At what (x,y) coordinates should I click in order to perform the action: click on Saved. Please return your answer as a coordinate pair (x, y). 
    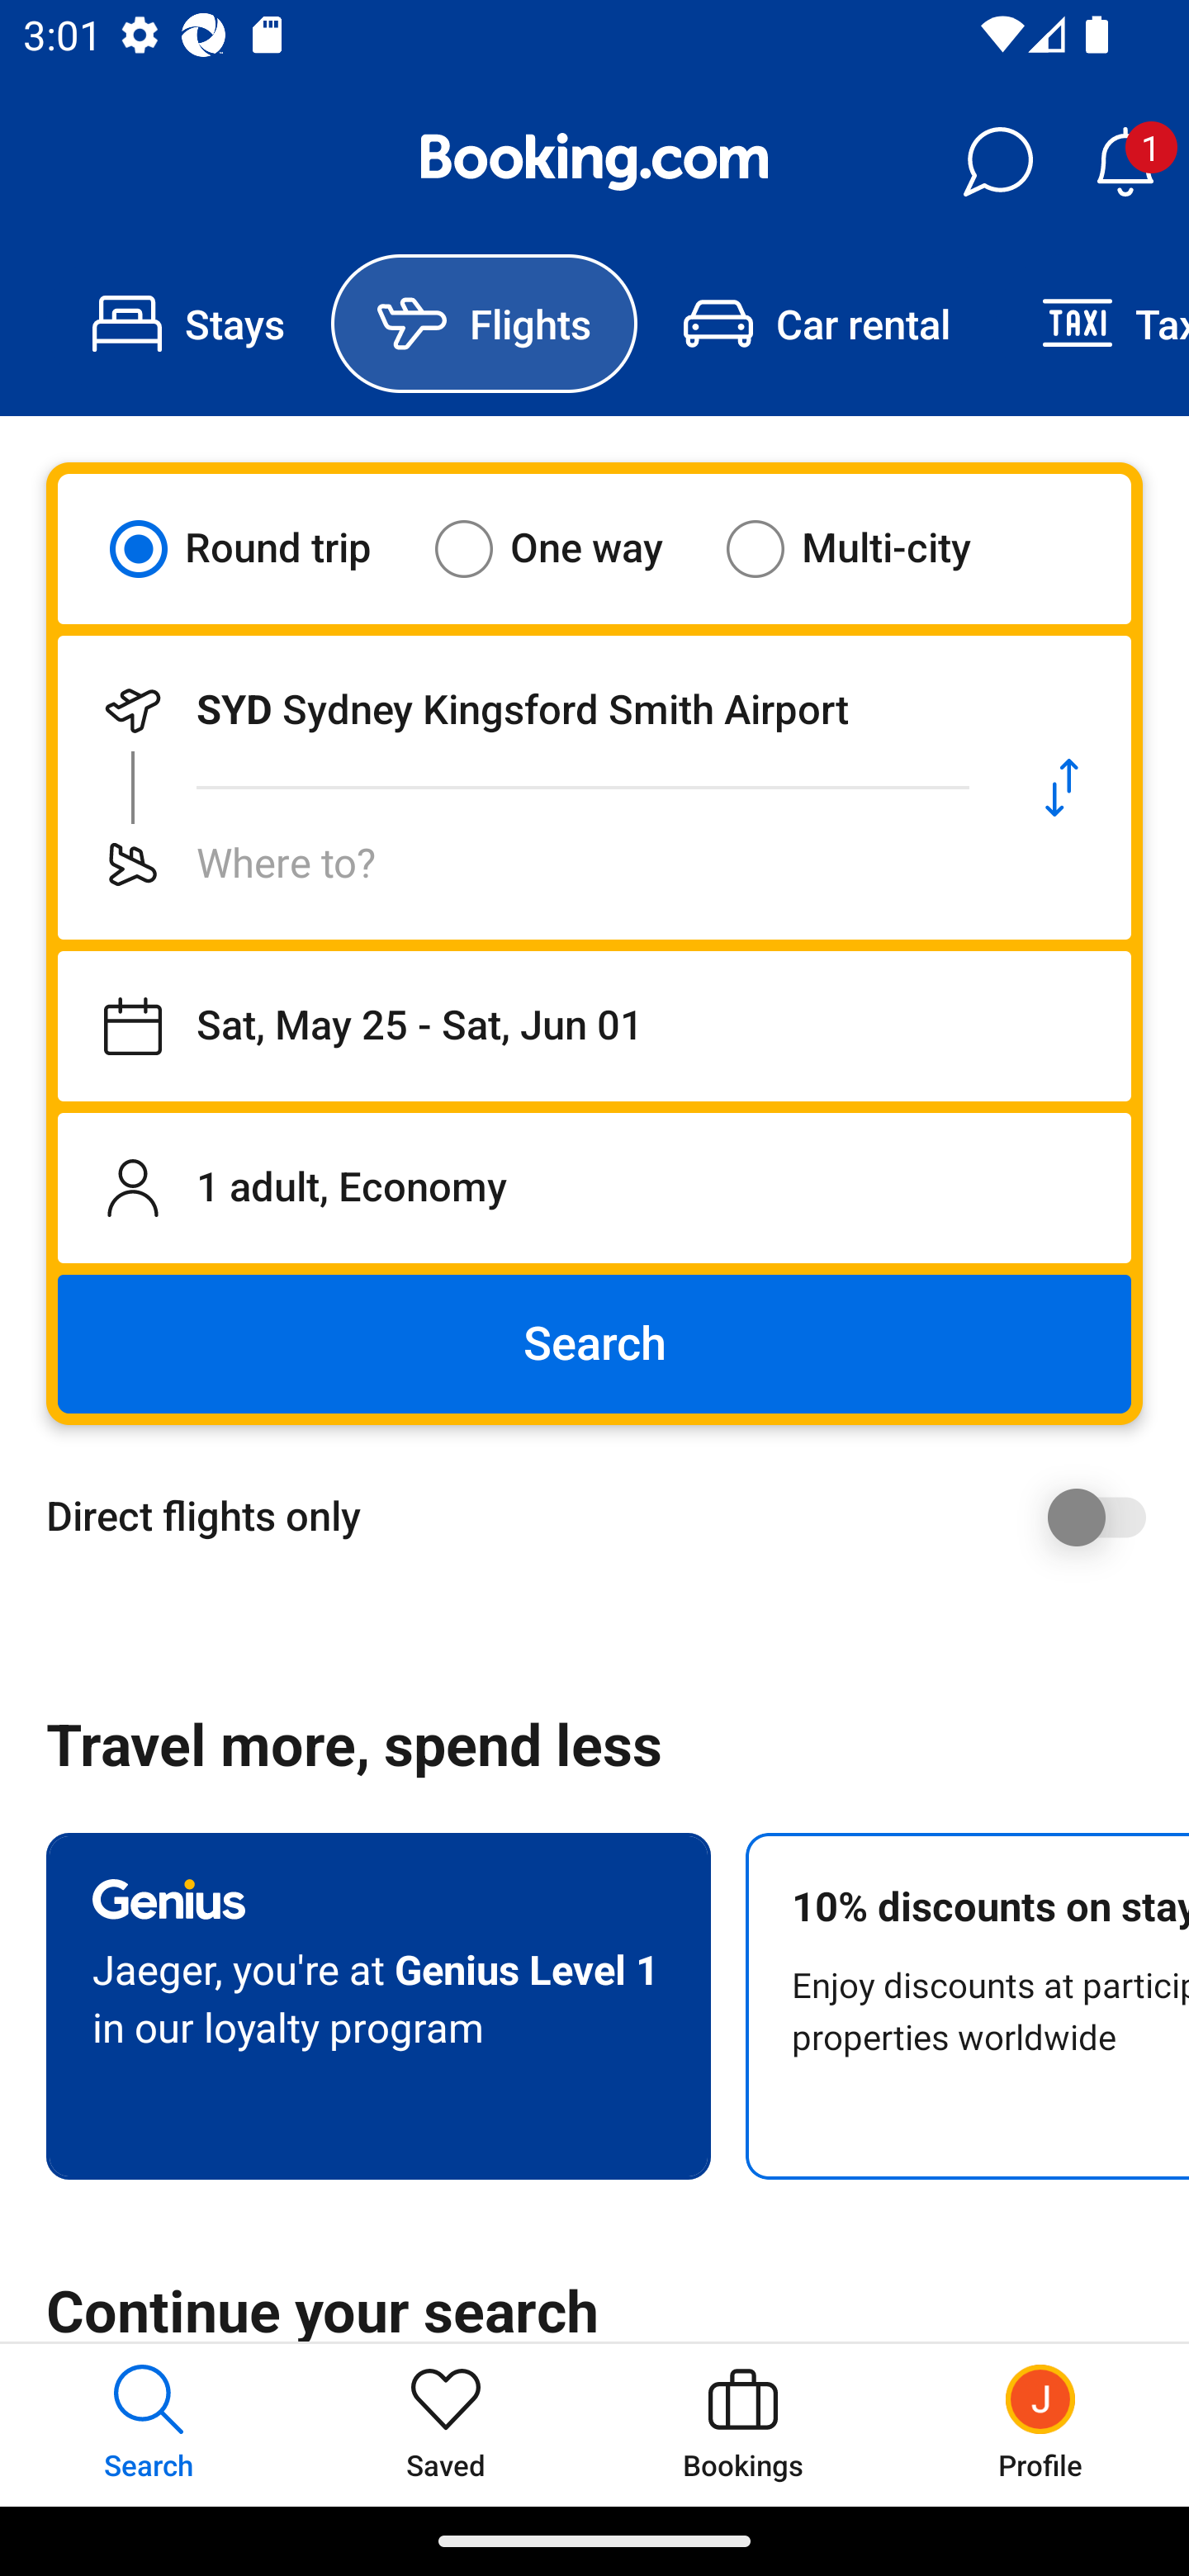
    Looking at the image, I should click on (446, 2424).